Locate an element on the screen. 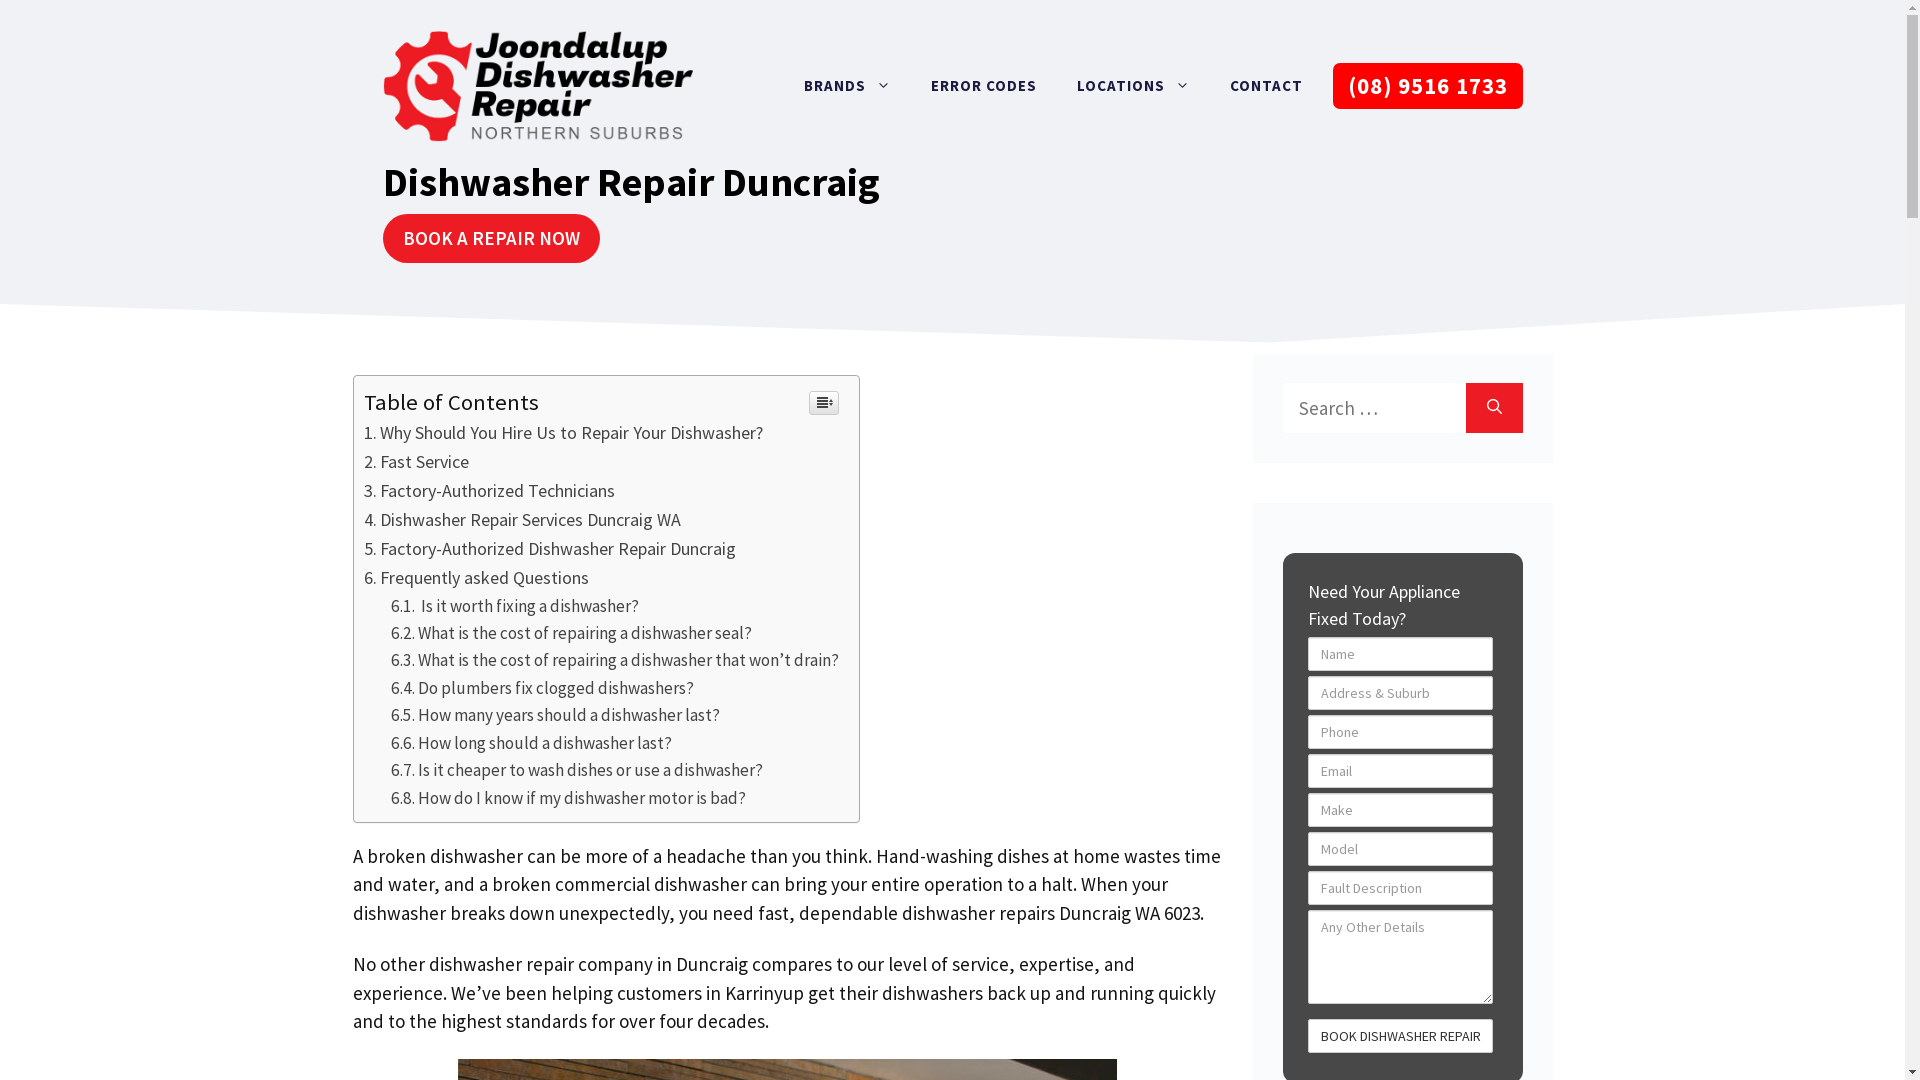  Factory-Authorized Technicians is located at coordinates (490, 490).